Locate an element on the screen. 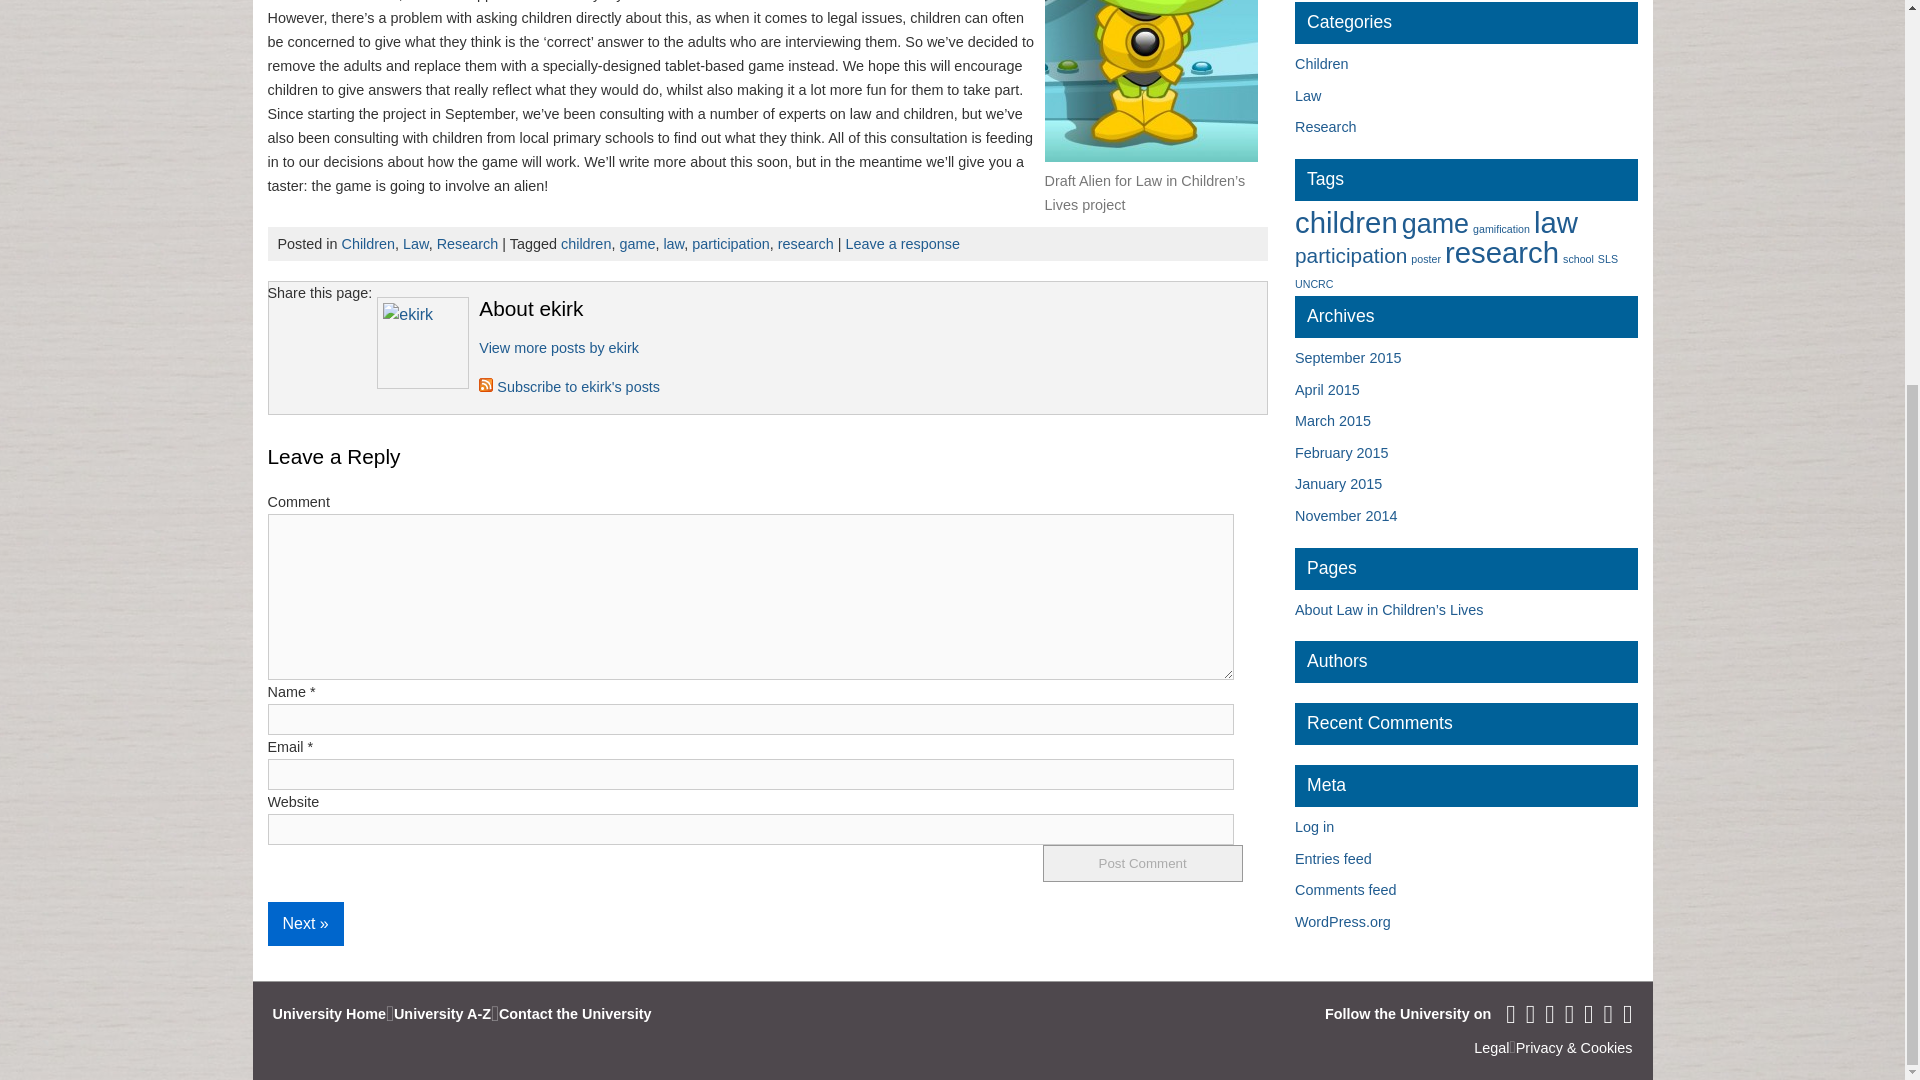 The height and width of the screenshot is (1080, 1920). View more posts by ekirk is located at coordinates (558, 348).